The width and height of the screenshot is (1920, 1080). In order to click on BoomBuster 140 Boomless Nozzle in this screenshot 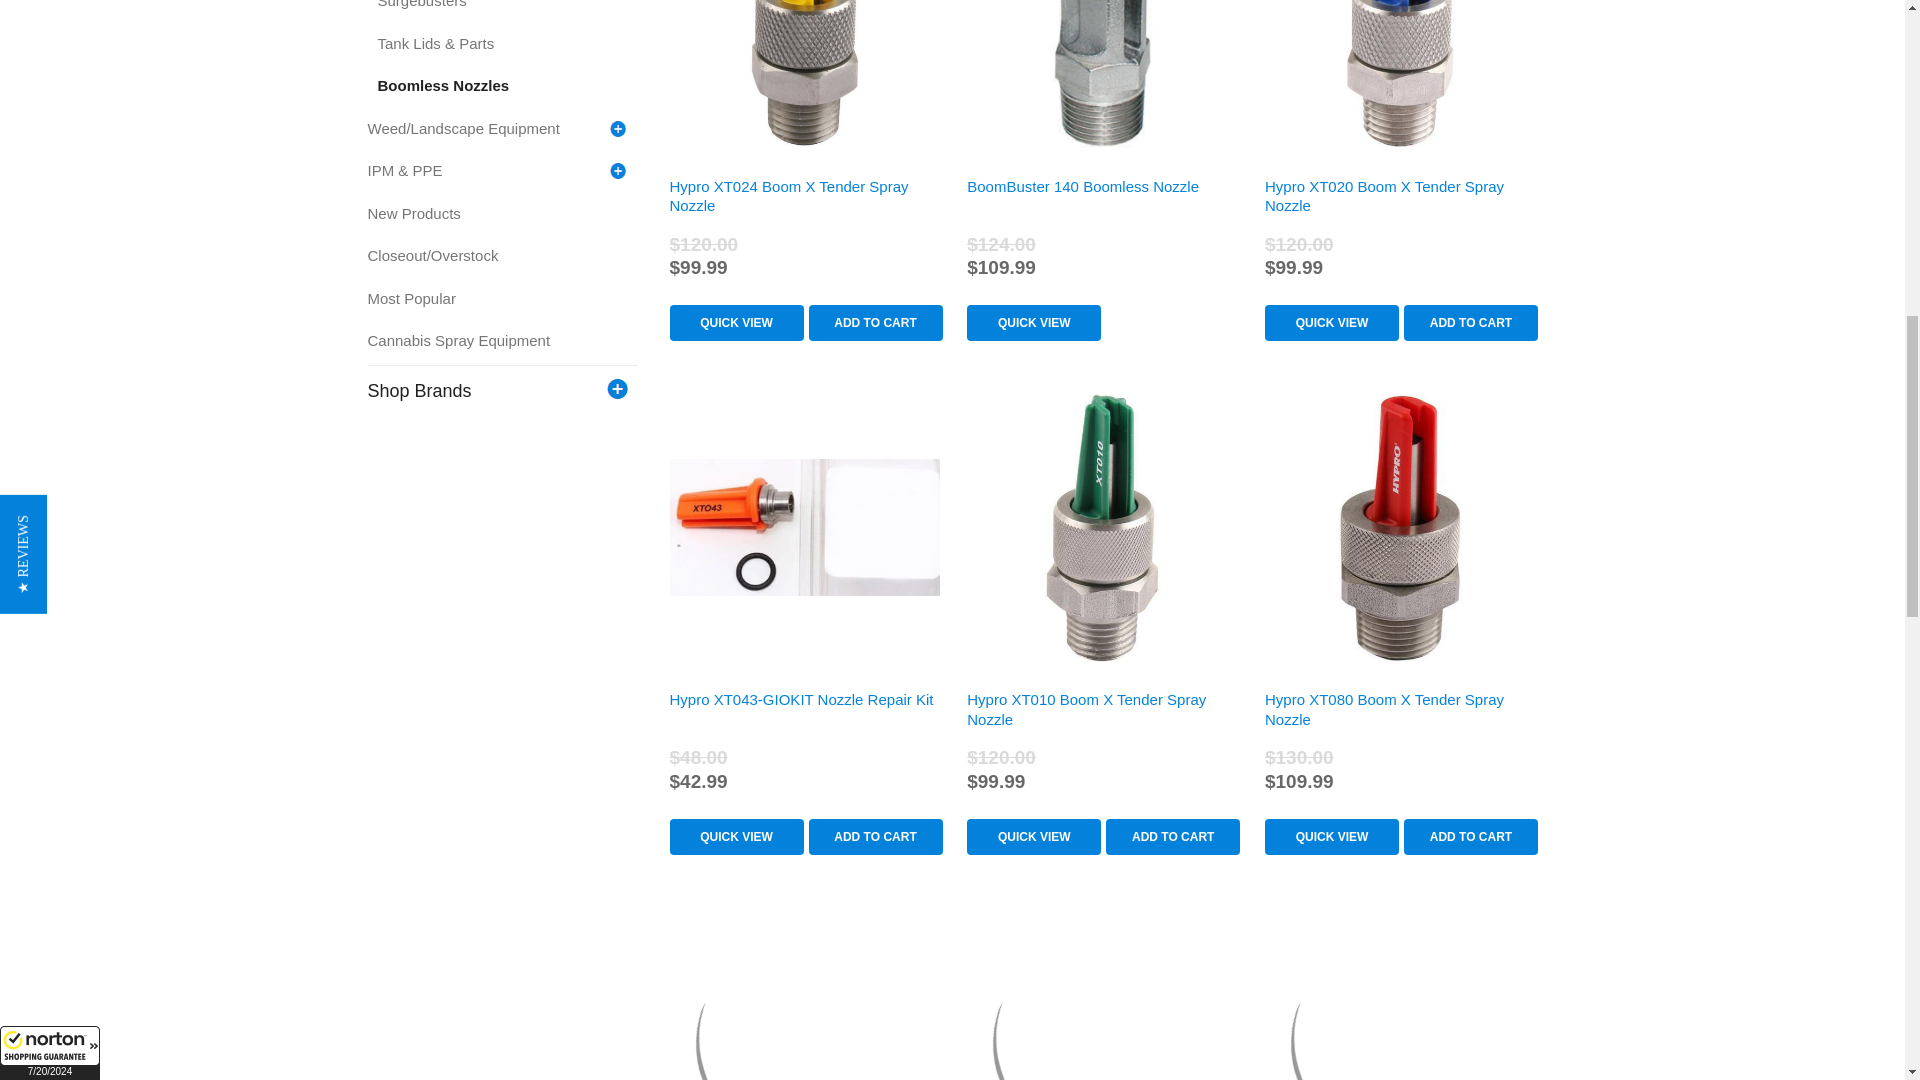, I will do `click(1102, 74)`.